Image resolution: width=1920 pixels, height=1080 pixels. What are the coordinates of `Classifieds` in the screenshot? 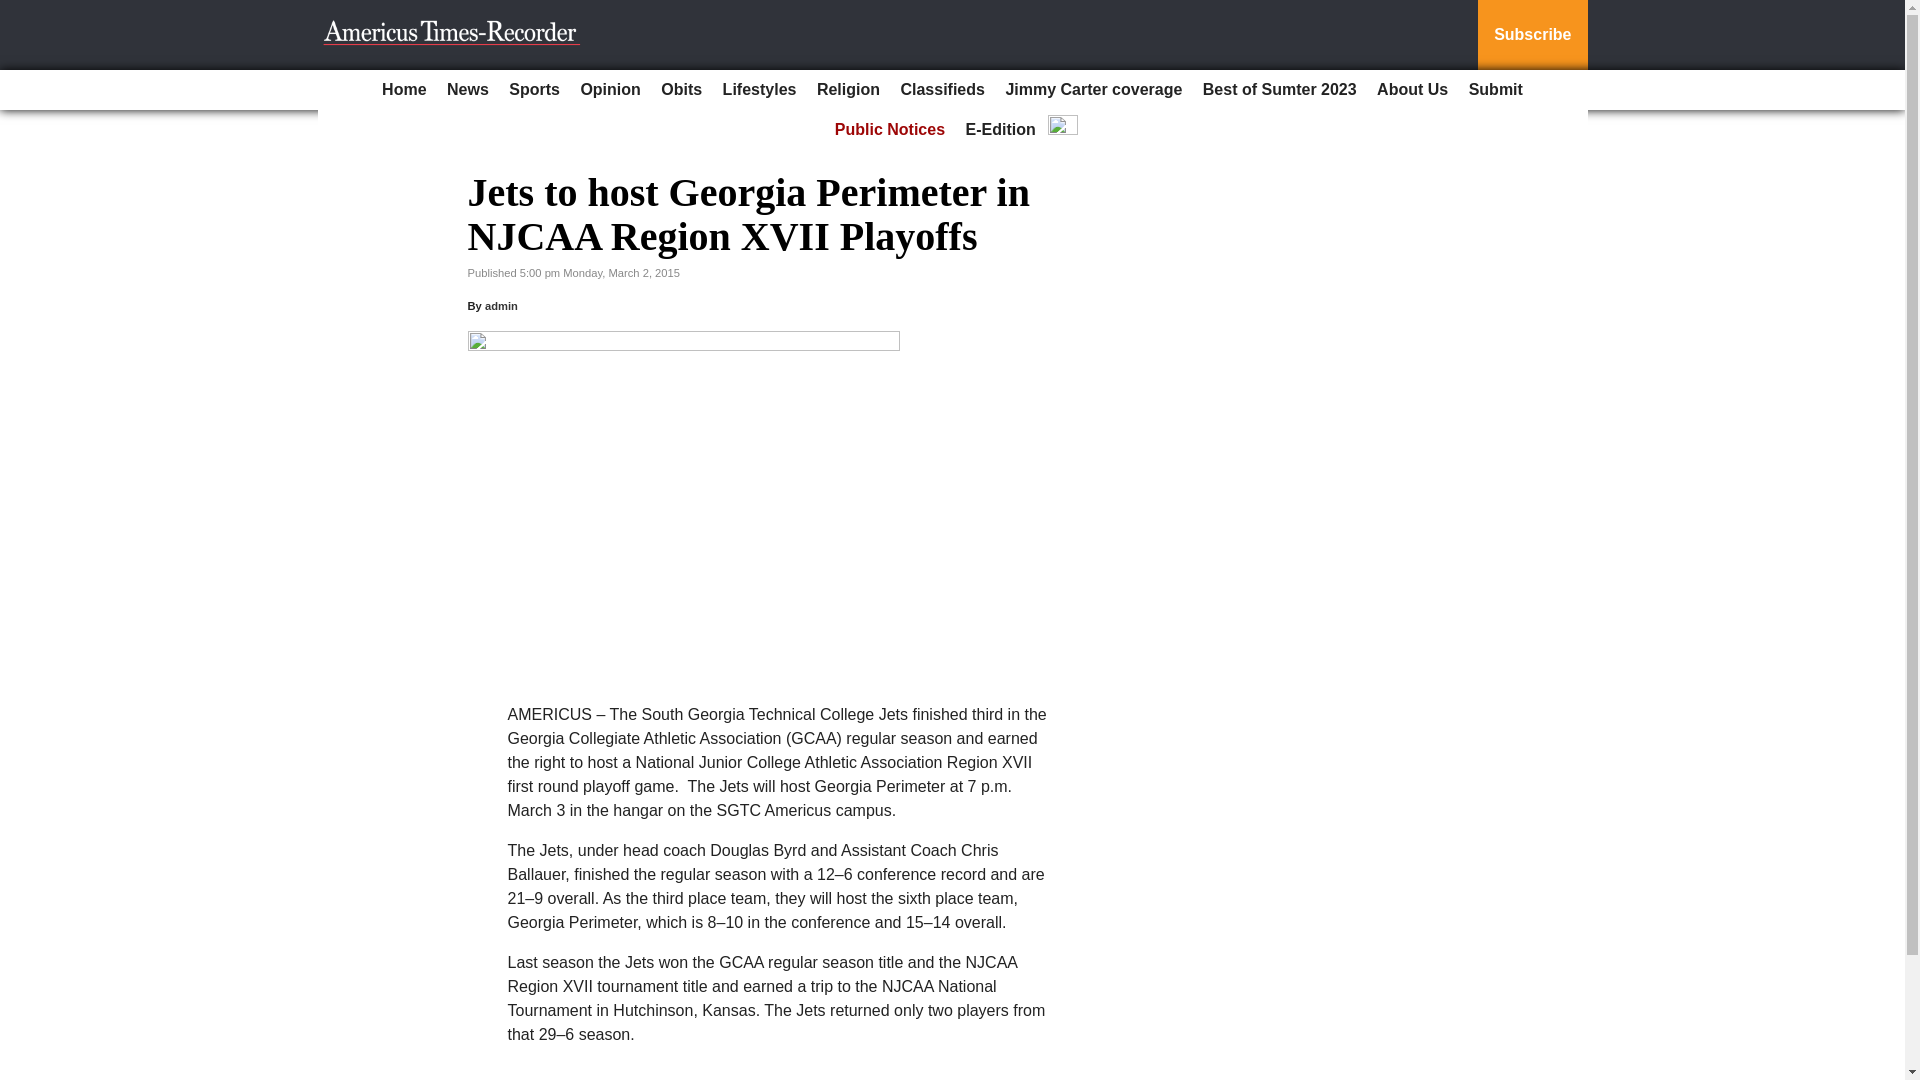 It's located at (942, 90).